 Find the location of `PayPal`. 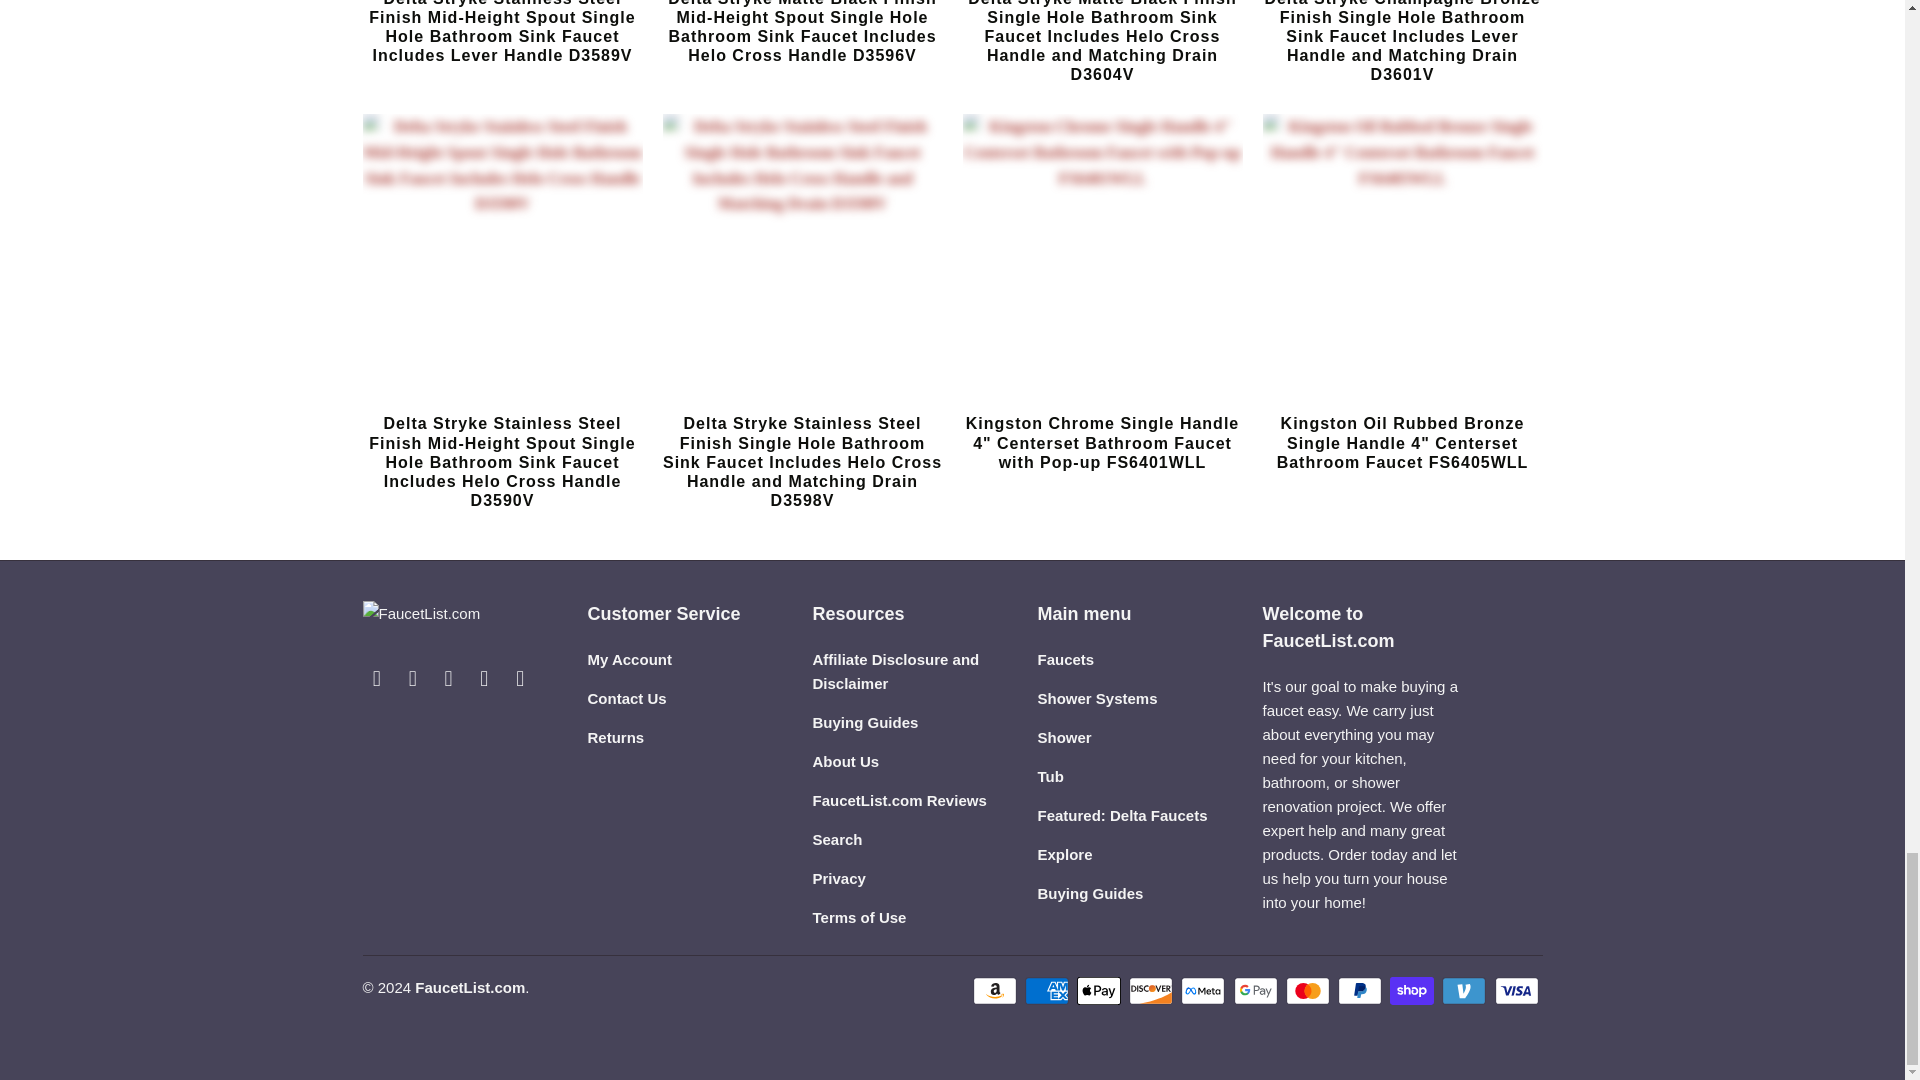

PayPal is located at coordinates (1362, 990).